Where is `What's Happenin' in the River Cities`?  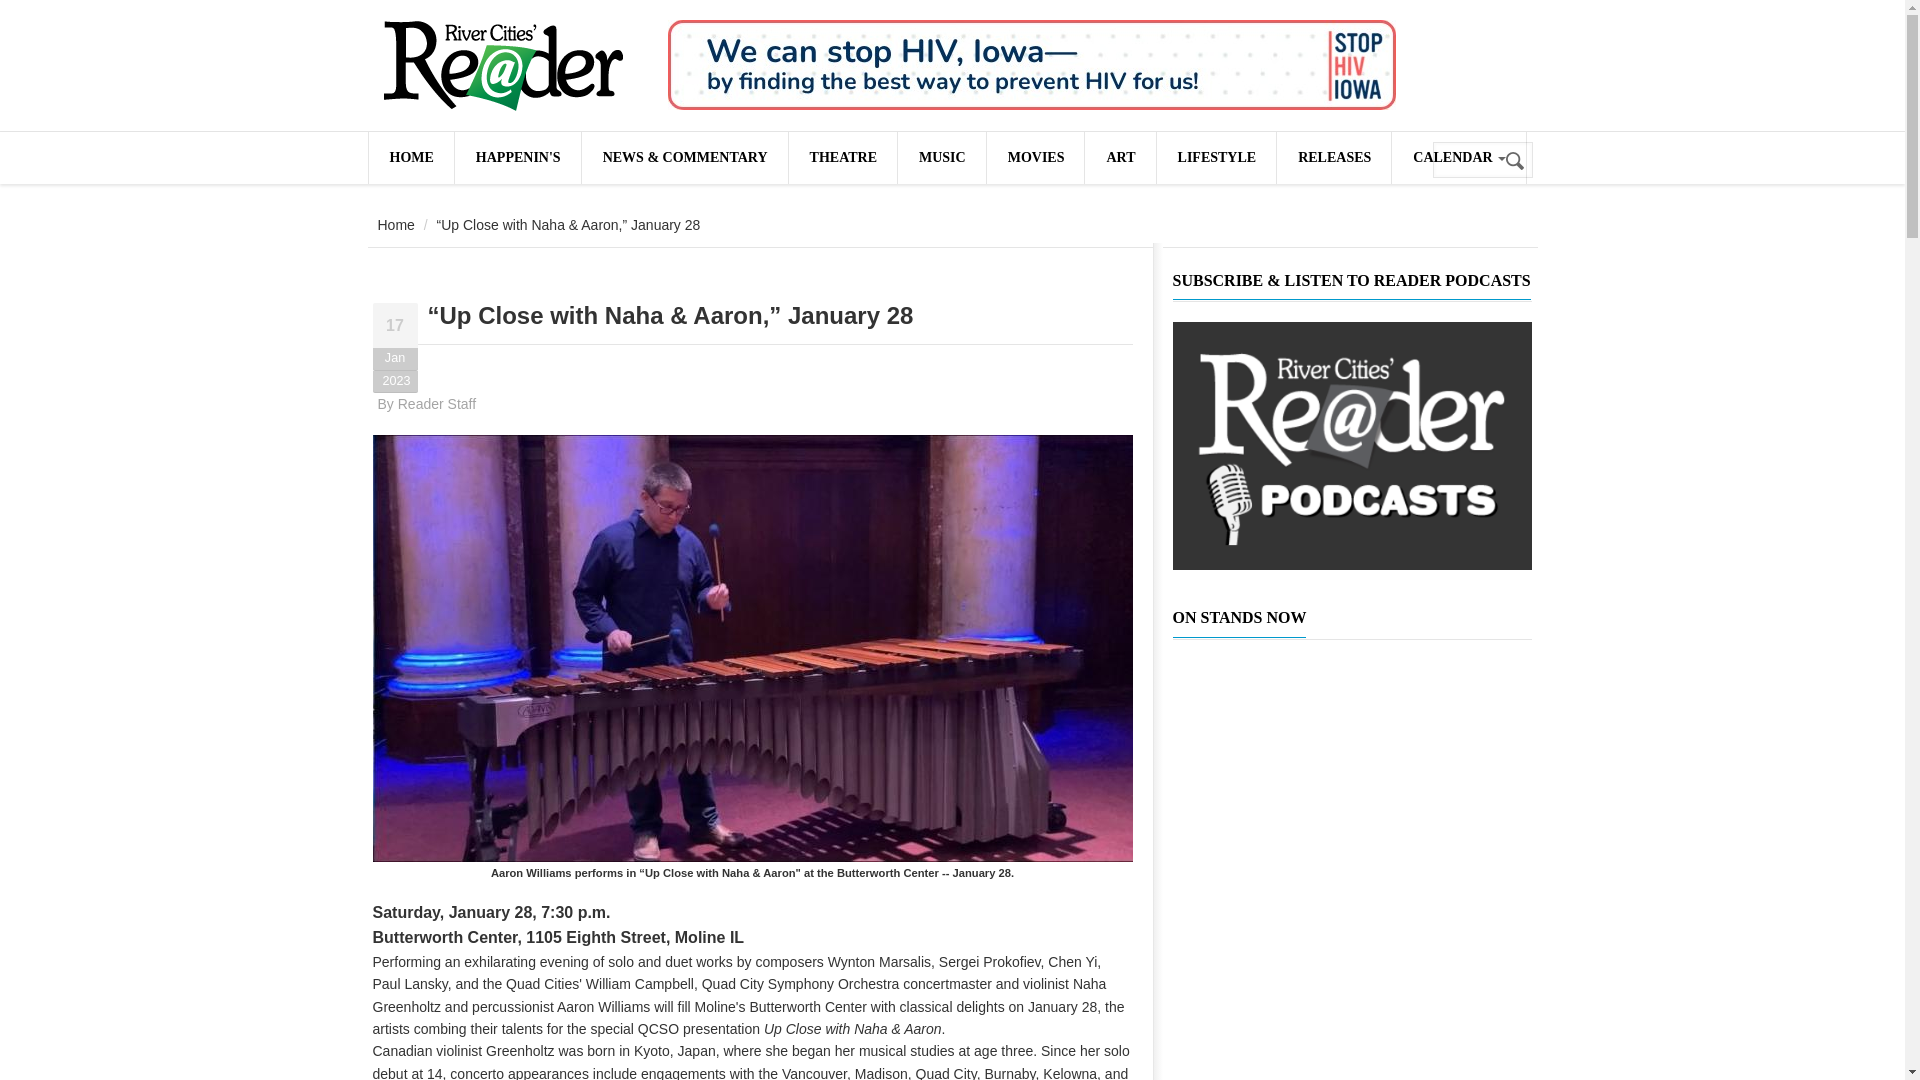
What's Happenin' in the River Cities is located at coordinates (518, 157).